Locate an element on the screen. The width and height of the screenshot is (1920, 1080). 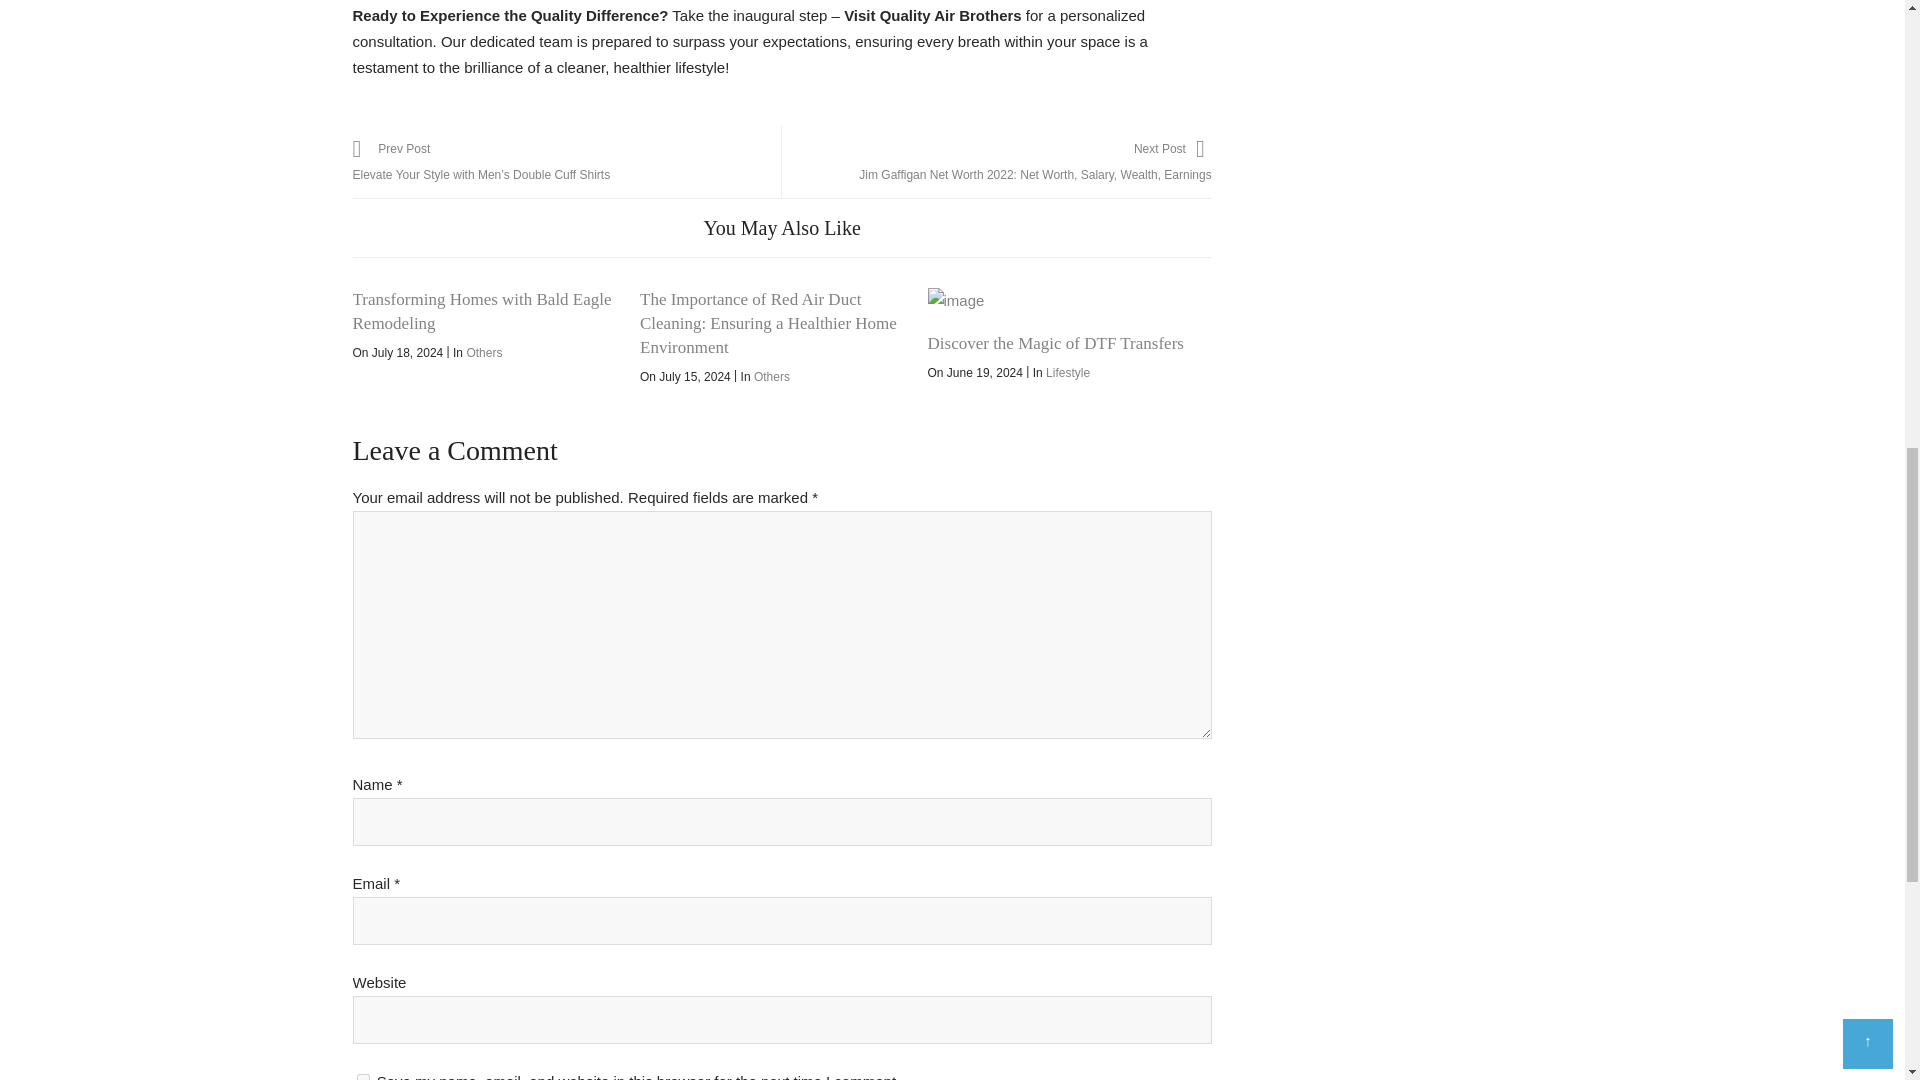
yes is located at coordinates (362, 1076).